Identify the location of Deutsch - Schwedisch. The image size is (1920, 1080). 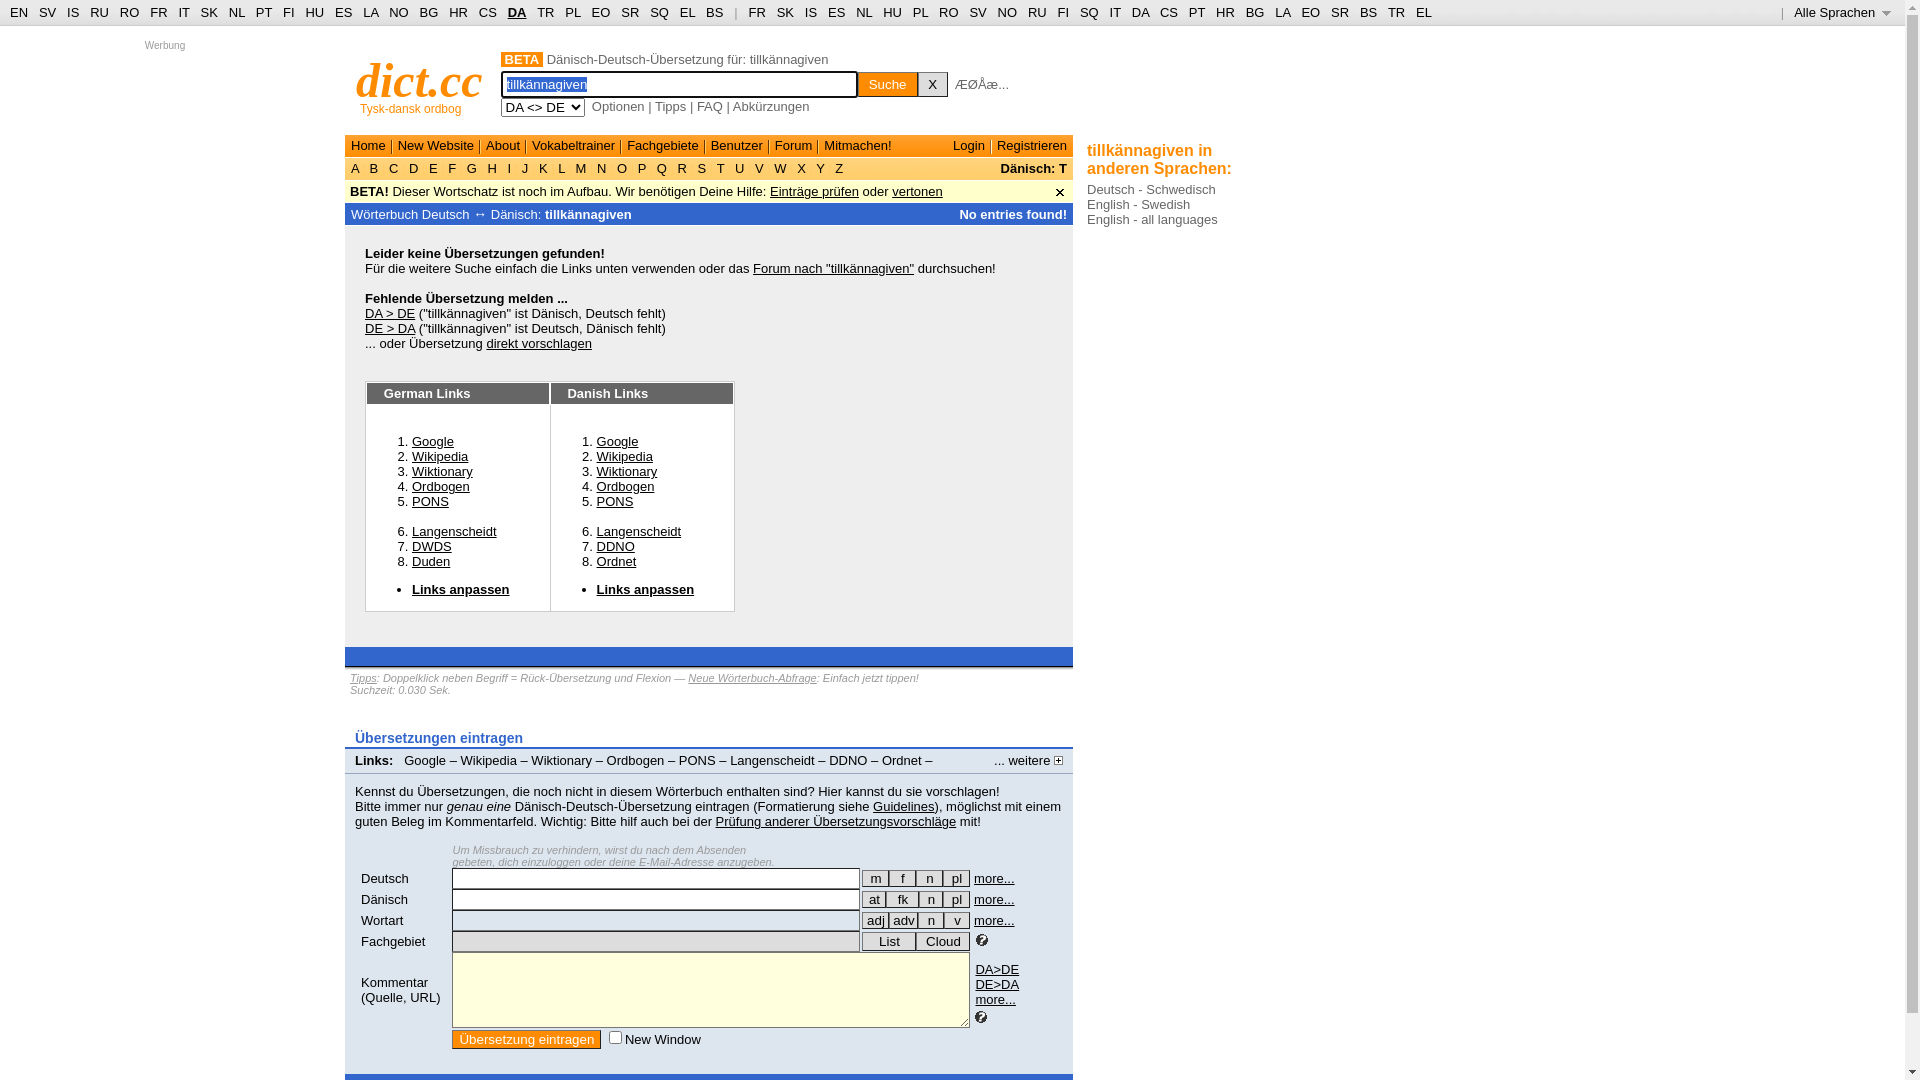
(1152, 190).